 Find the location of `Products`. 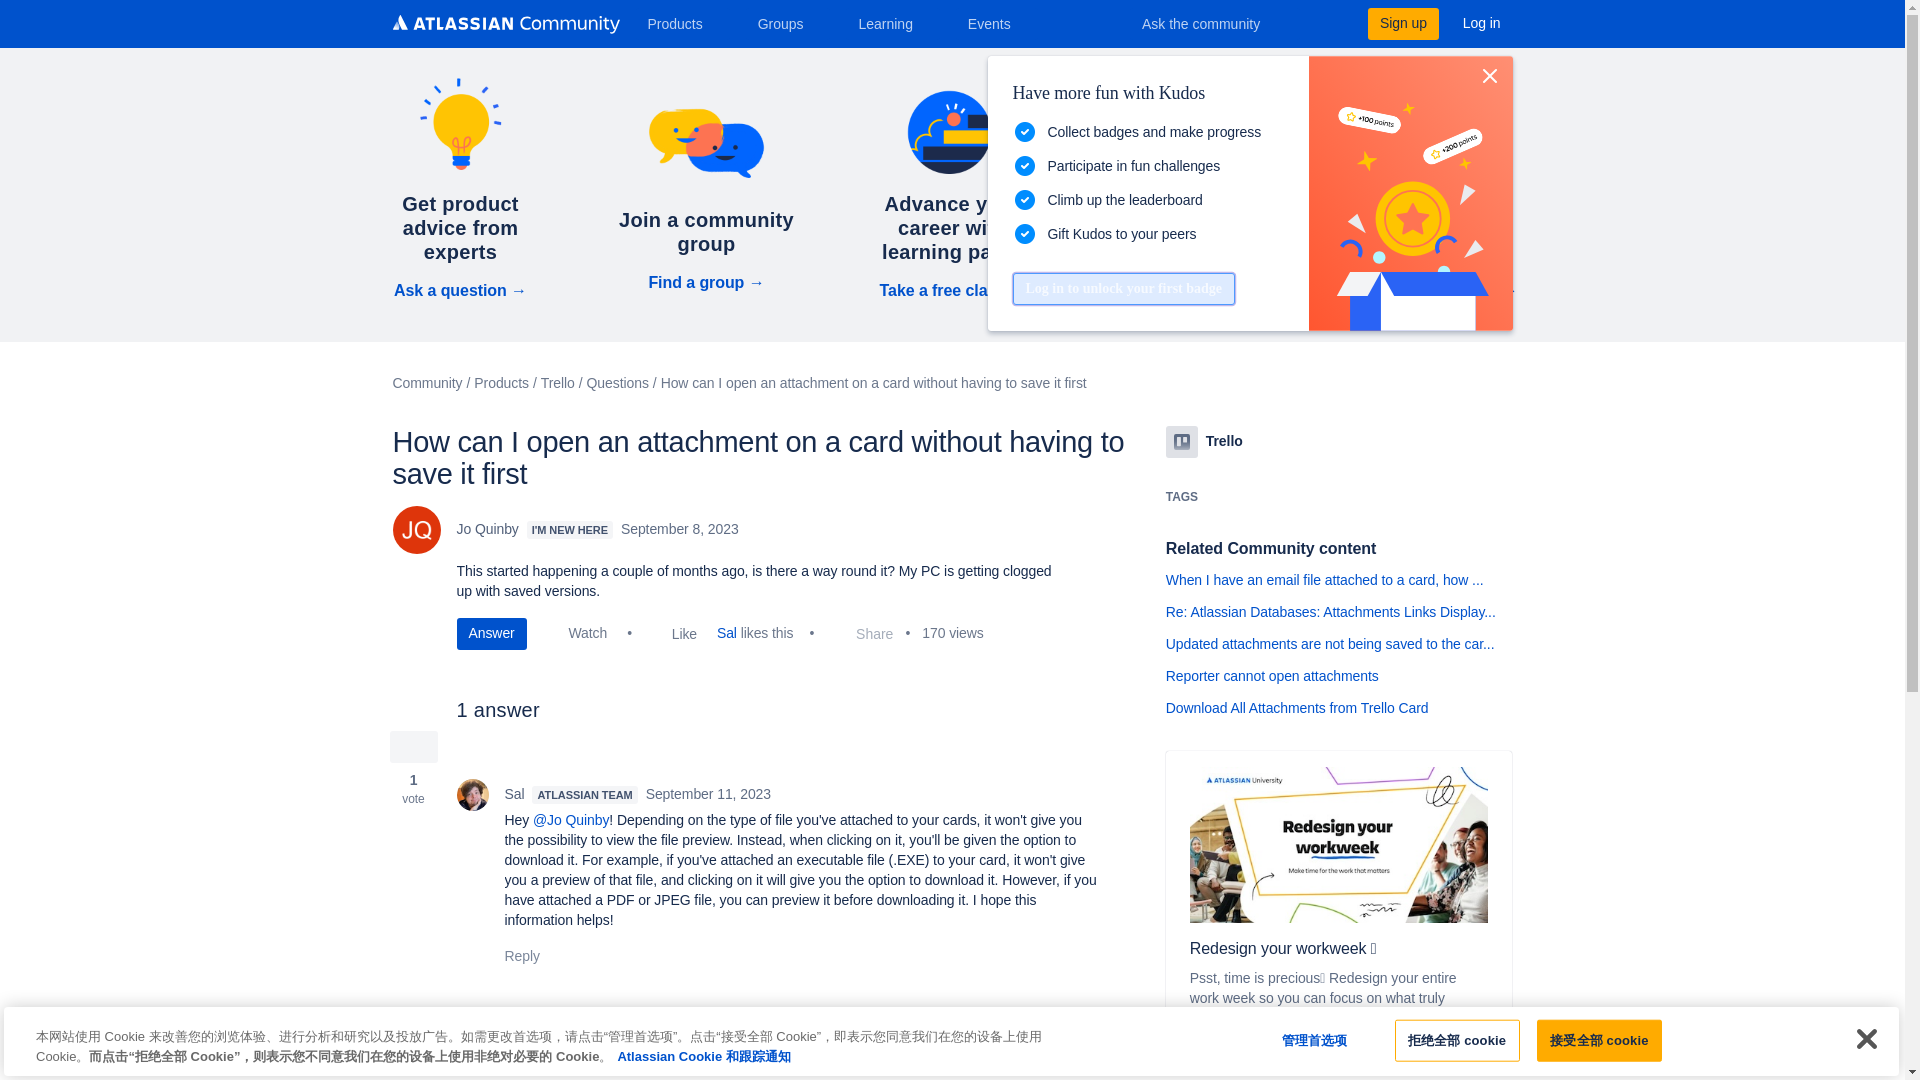

Products is located at coordinates (682, 23).